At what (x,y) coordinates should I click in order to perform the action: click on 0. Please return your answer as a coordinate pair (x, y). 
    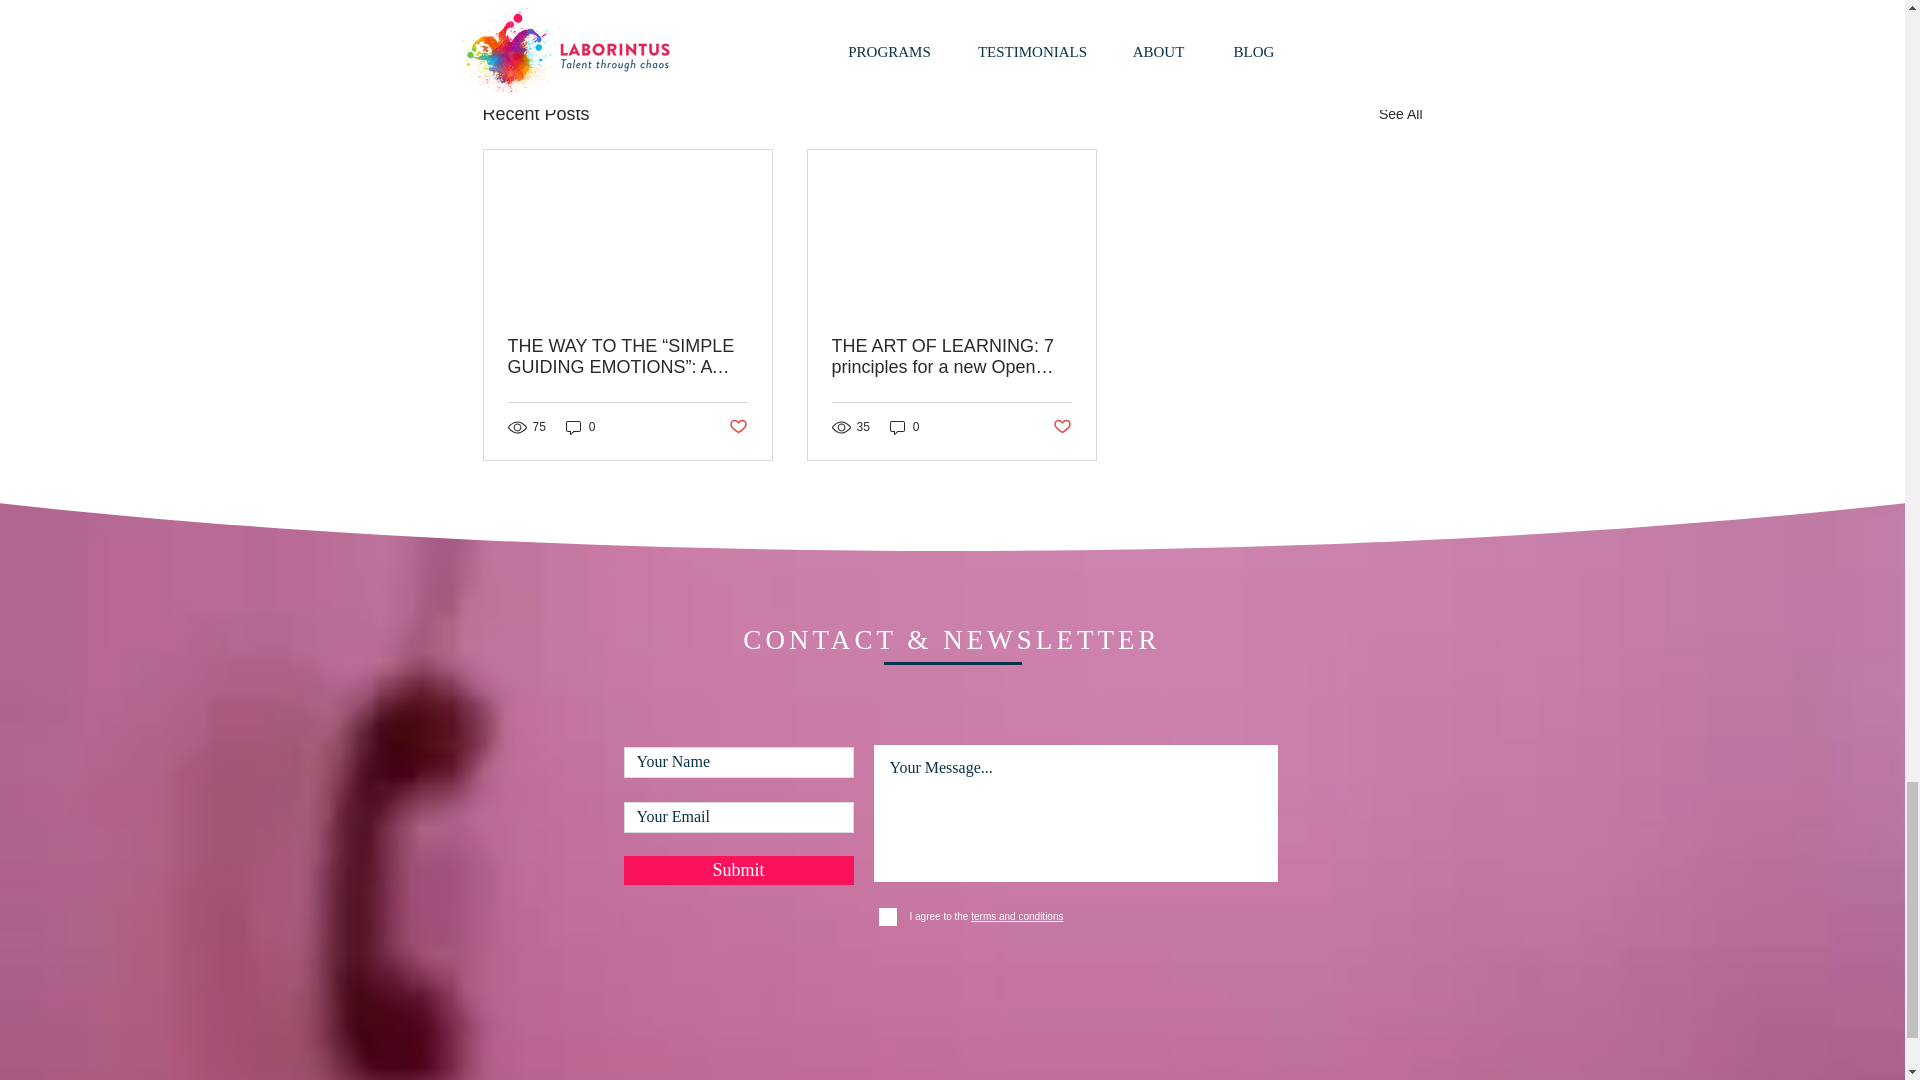
    Looking at the image, I should click on (904, 427).